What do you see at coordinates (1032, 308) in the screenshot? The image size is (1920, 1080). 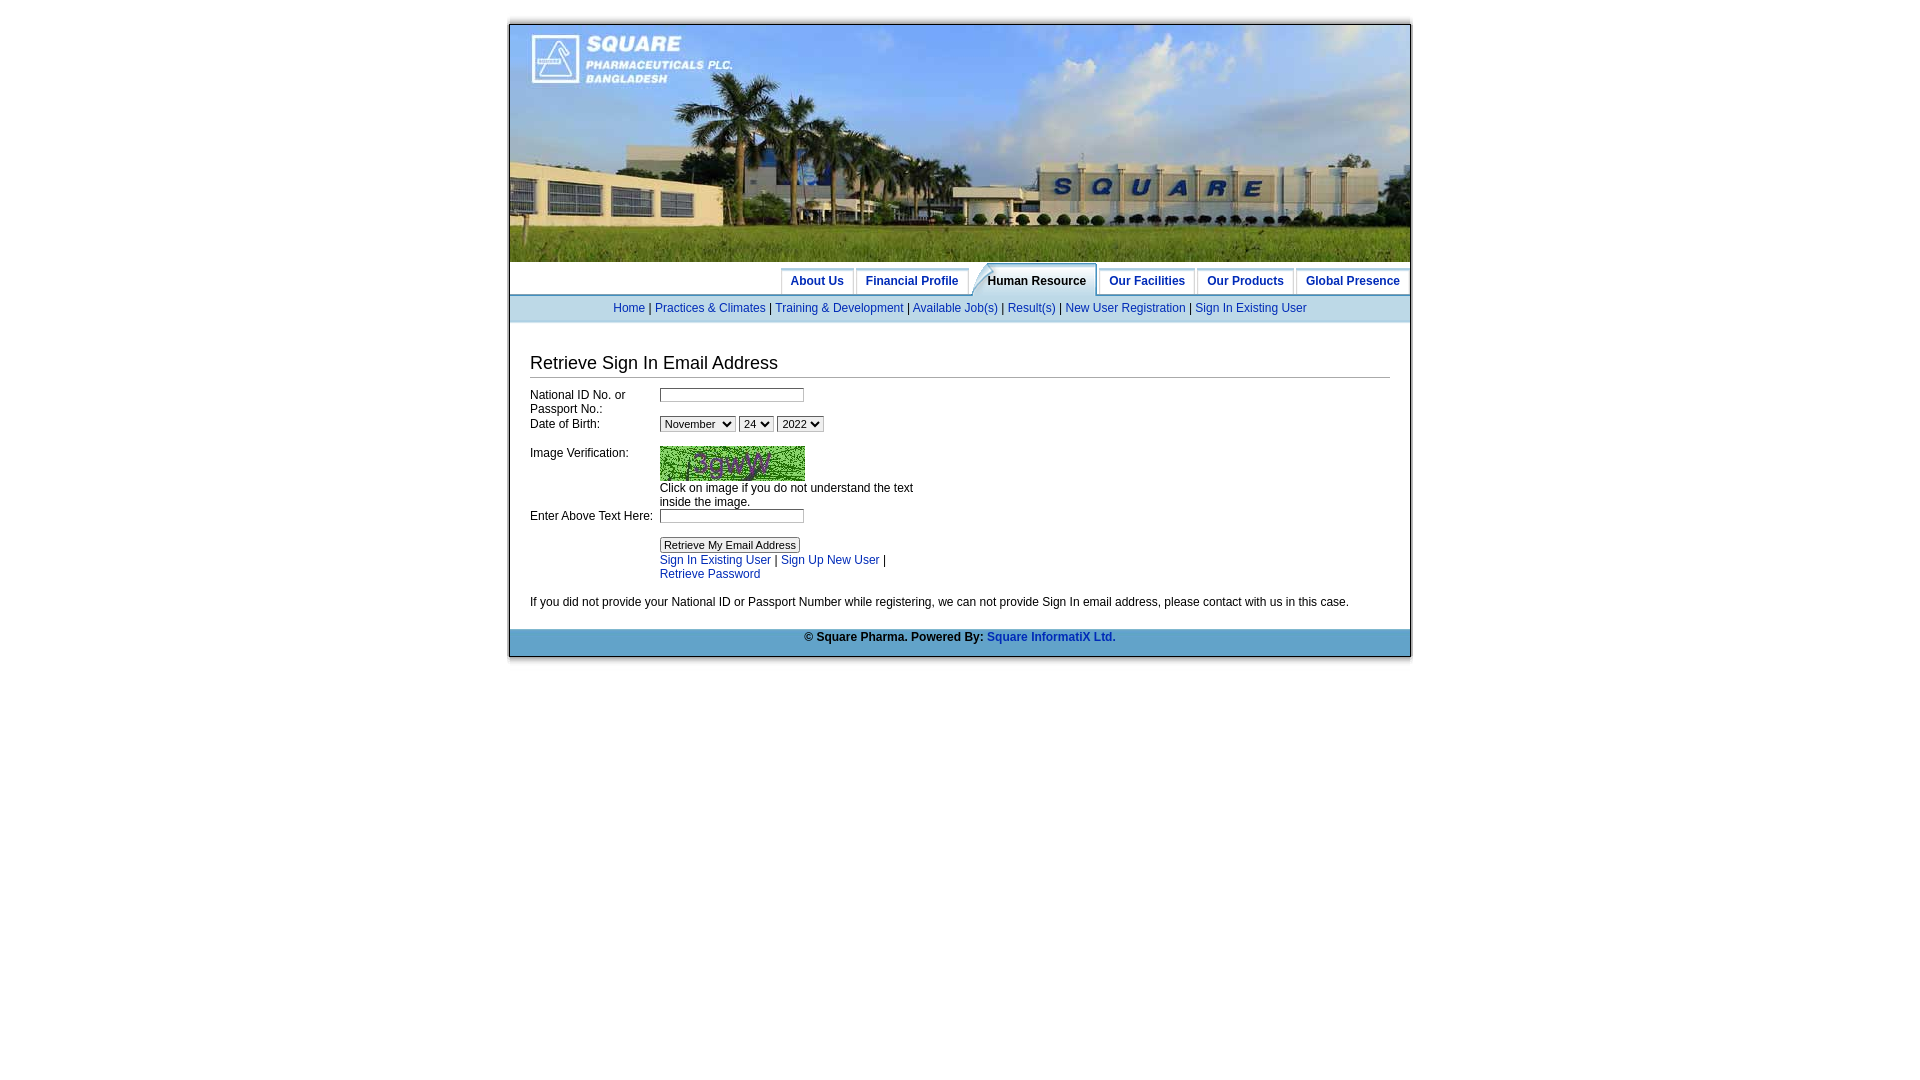 I see `Result(s)` at bounding box center [1032, 308].